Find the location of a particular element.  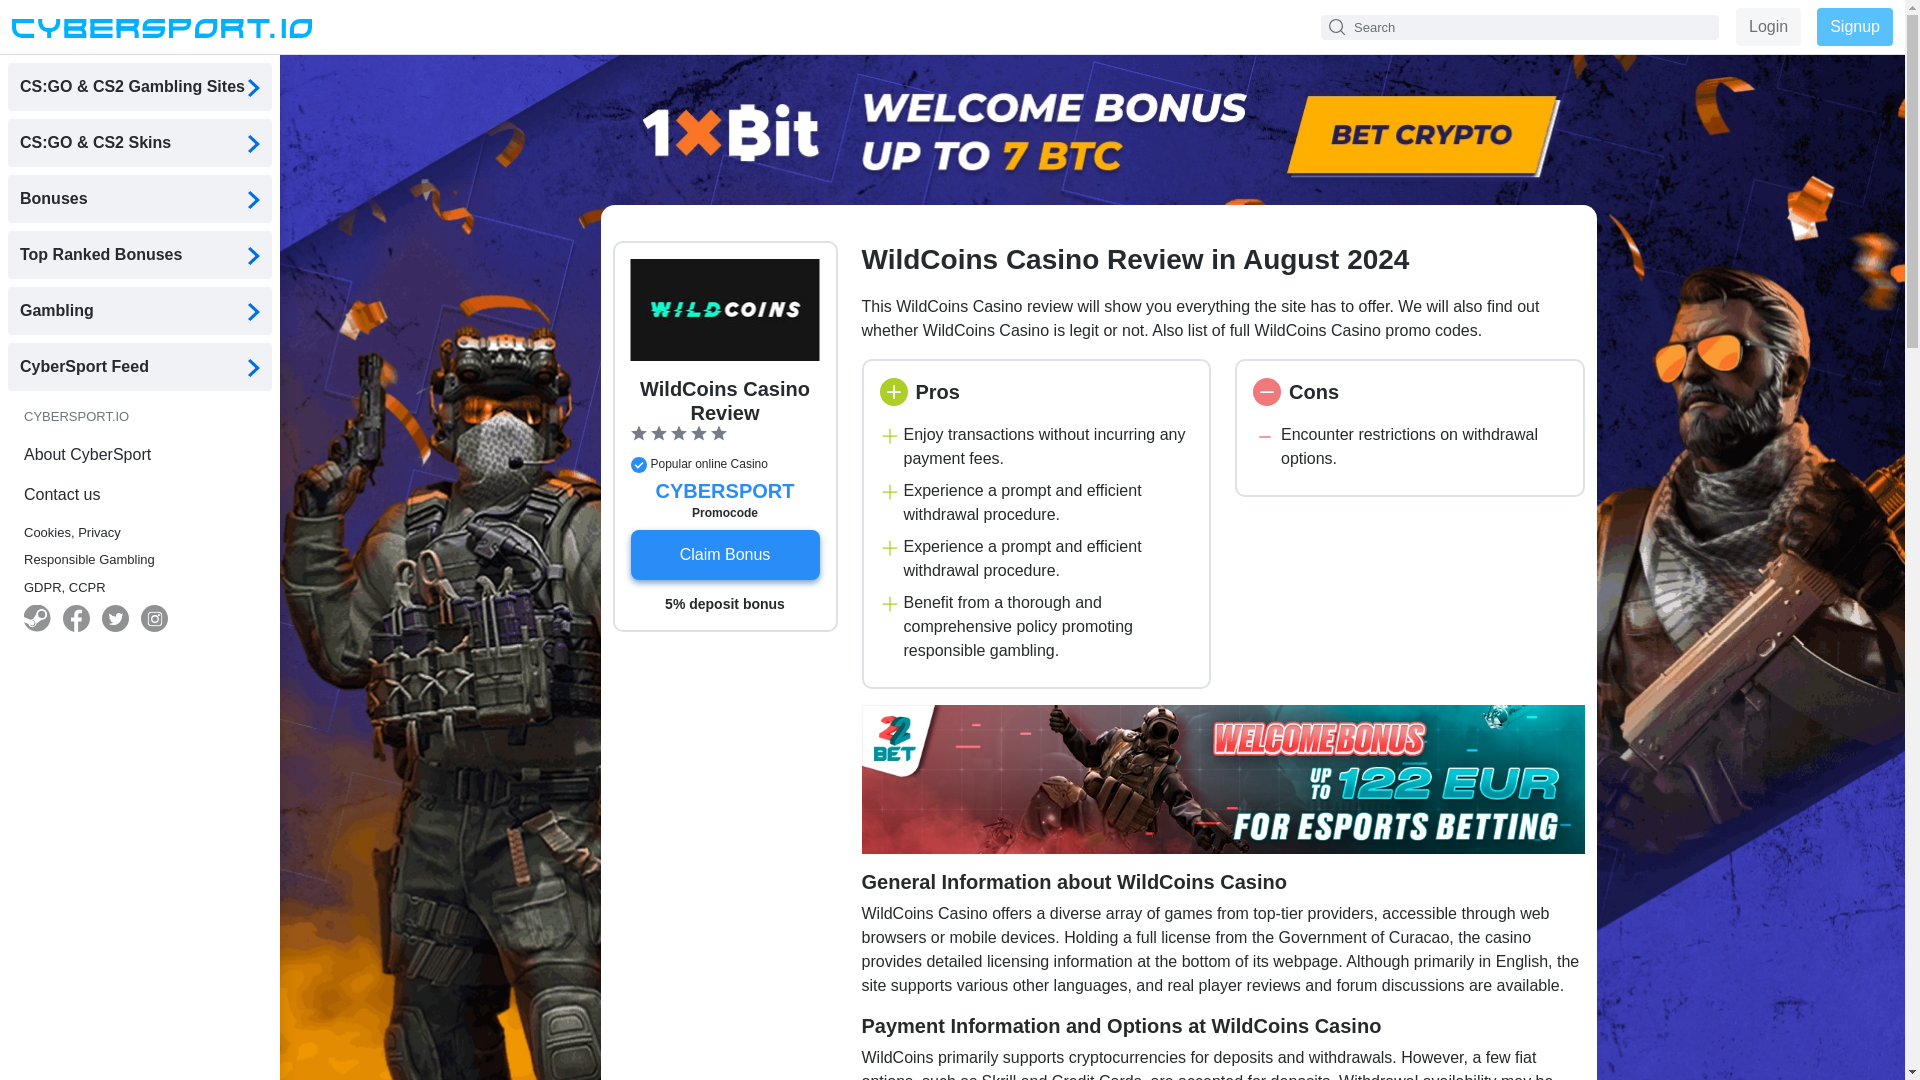

Bonuses is located at coordinates (140, 198).